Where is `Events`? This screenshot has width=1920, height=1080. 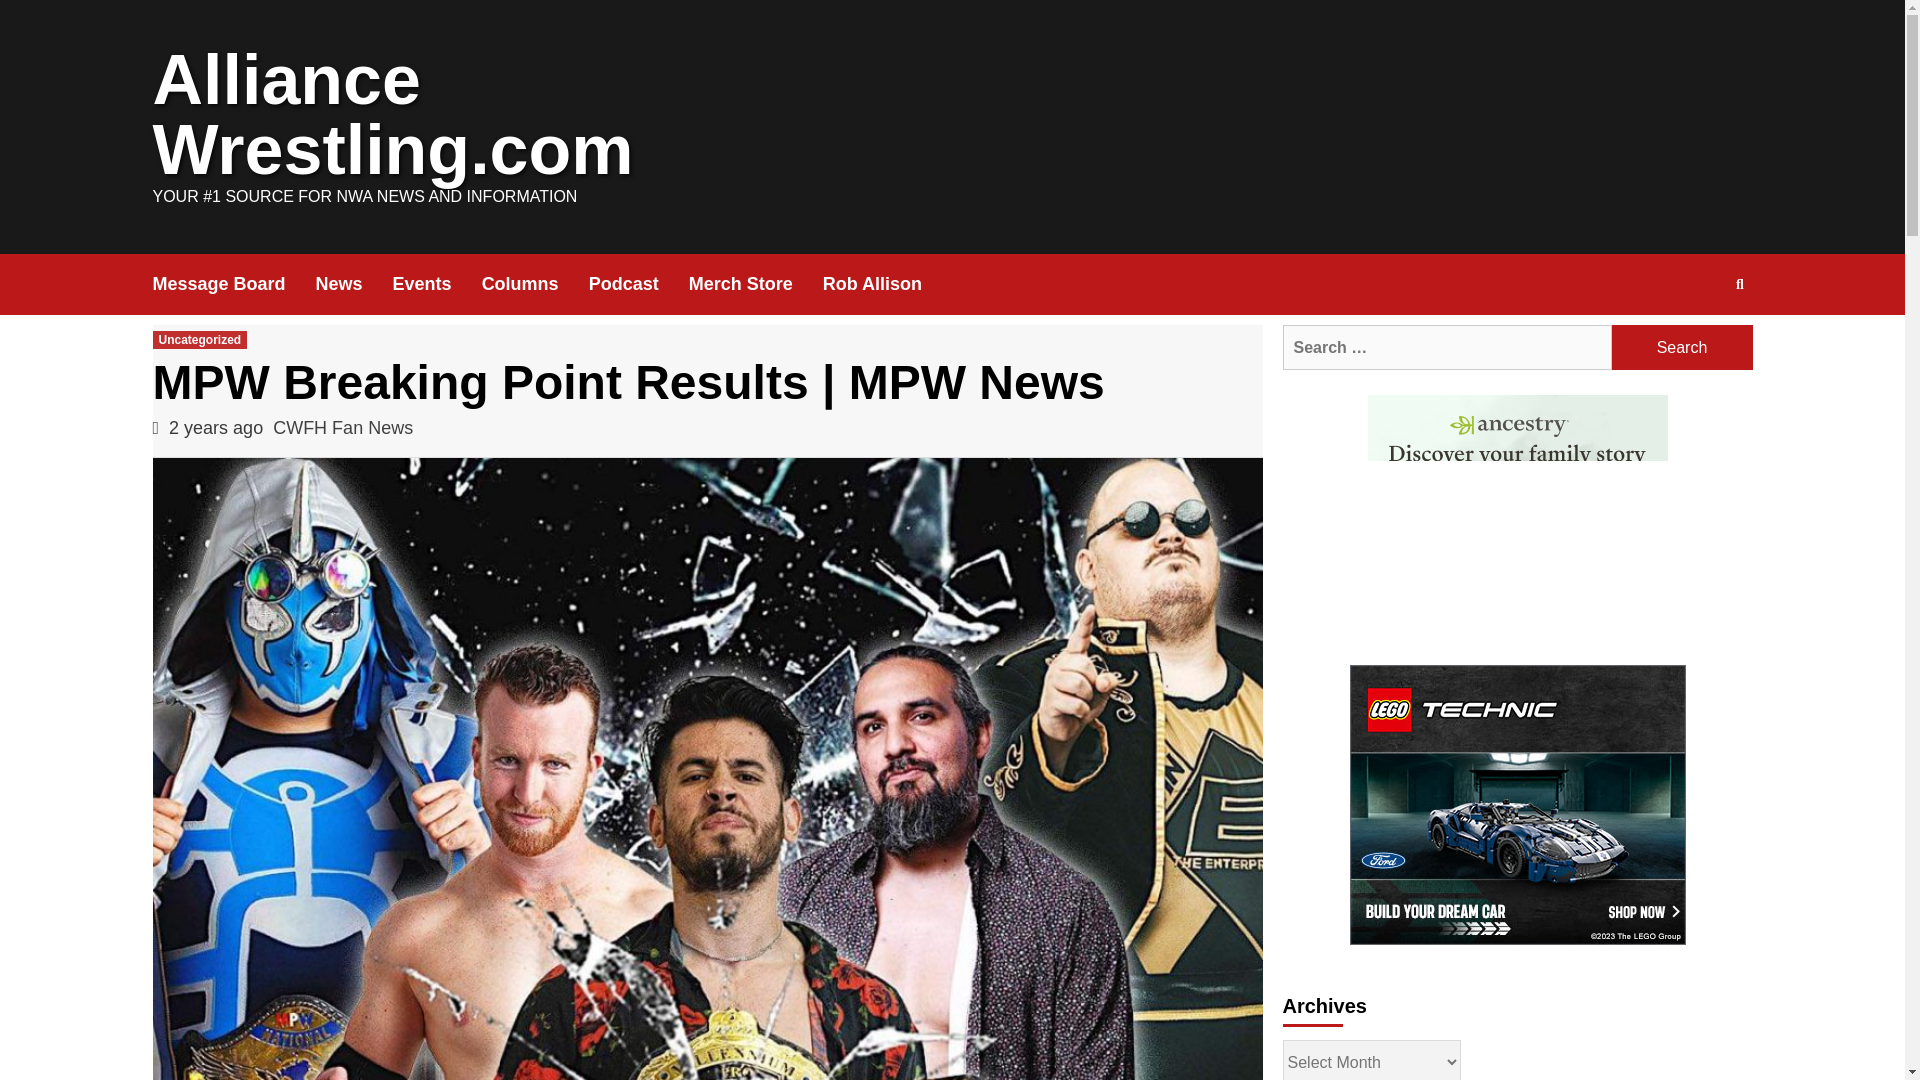
Events is located at coordinates (437, 284).